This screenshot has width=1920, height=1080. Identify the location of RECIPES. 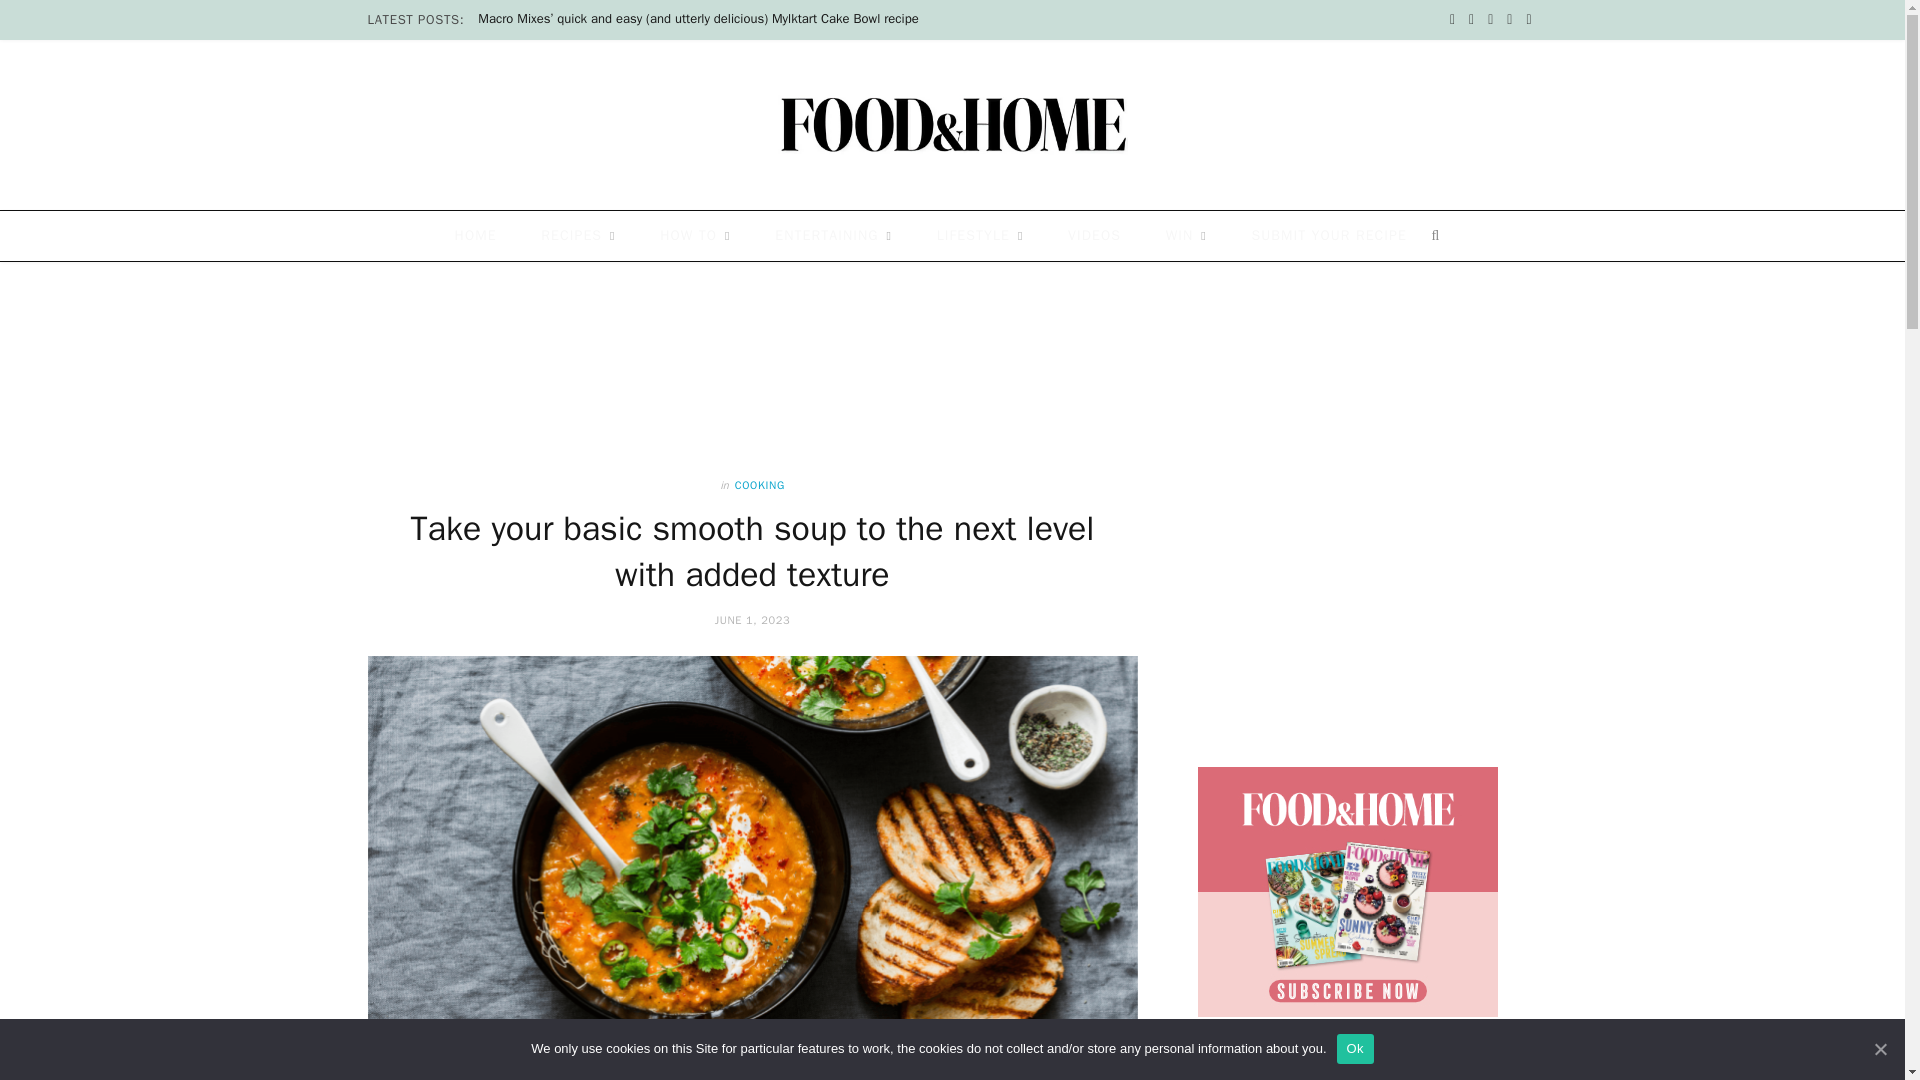
(578, 236).